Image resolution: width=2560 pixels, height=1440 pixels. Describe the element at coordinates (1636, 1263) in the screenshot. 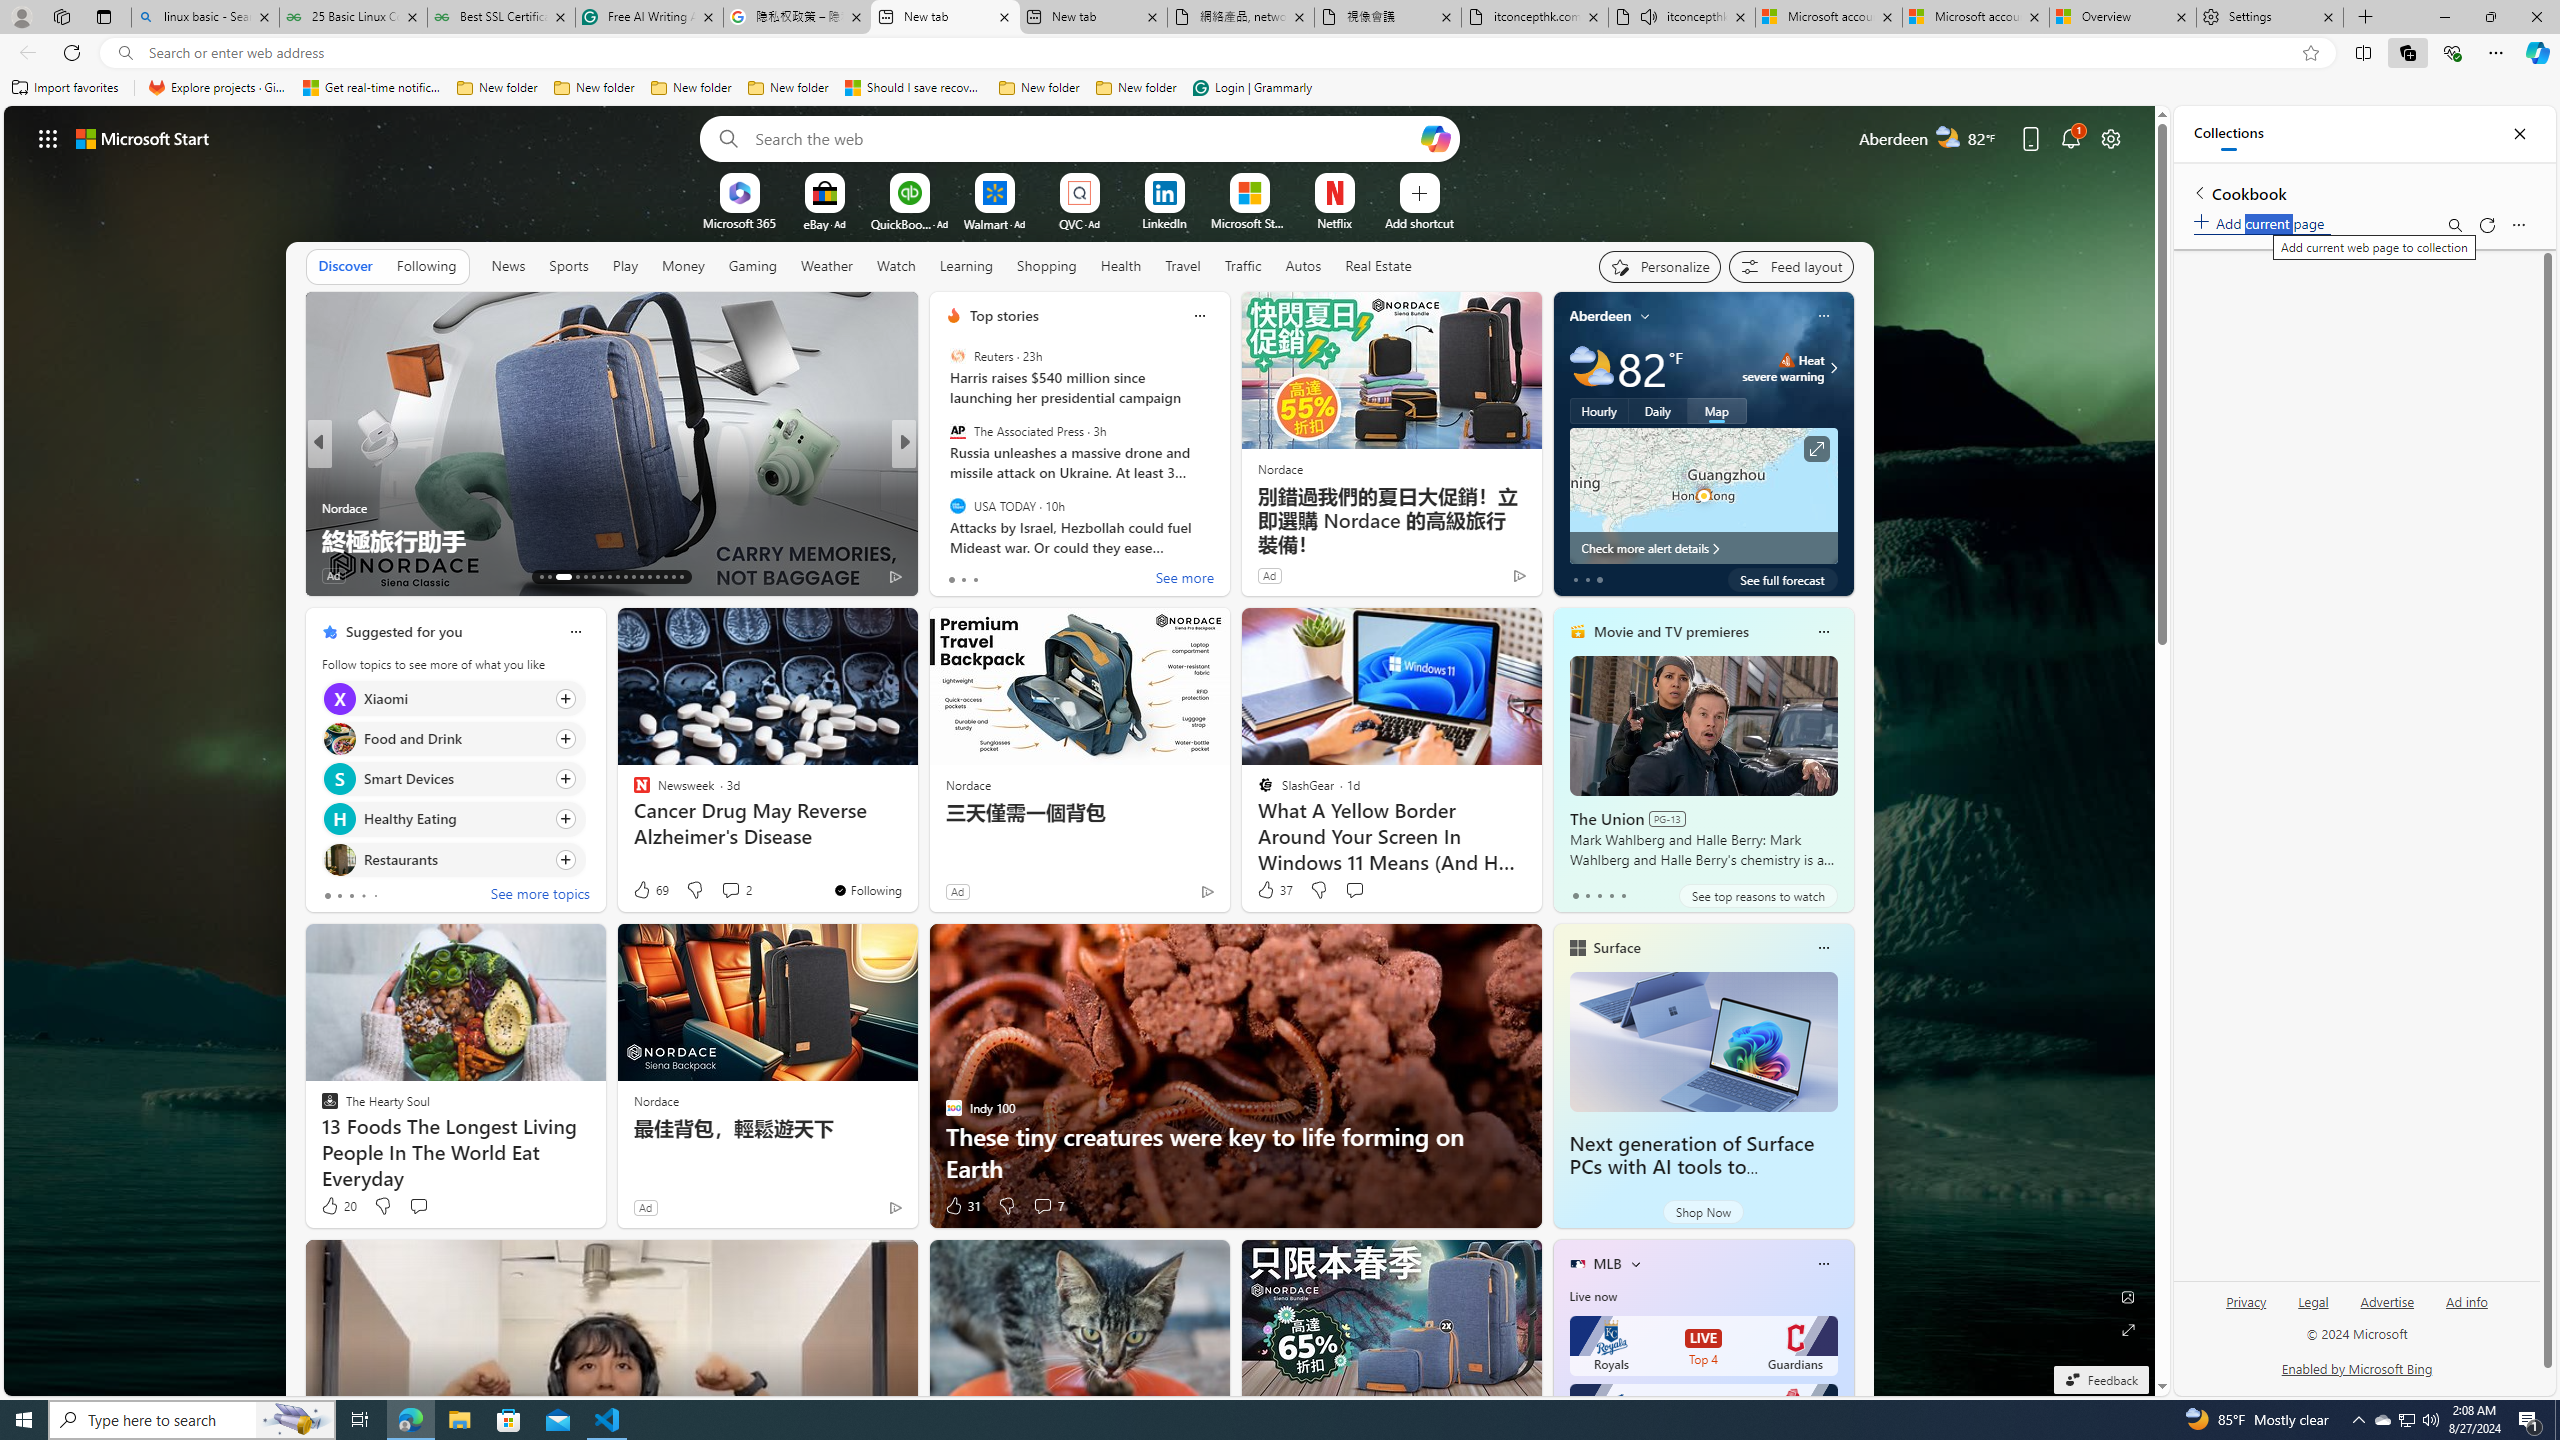

I see `More interests` at that location.